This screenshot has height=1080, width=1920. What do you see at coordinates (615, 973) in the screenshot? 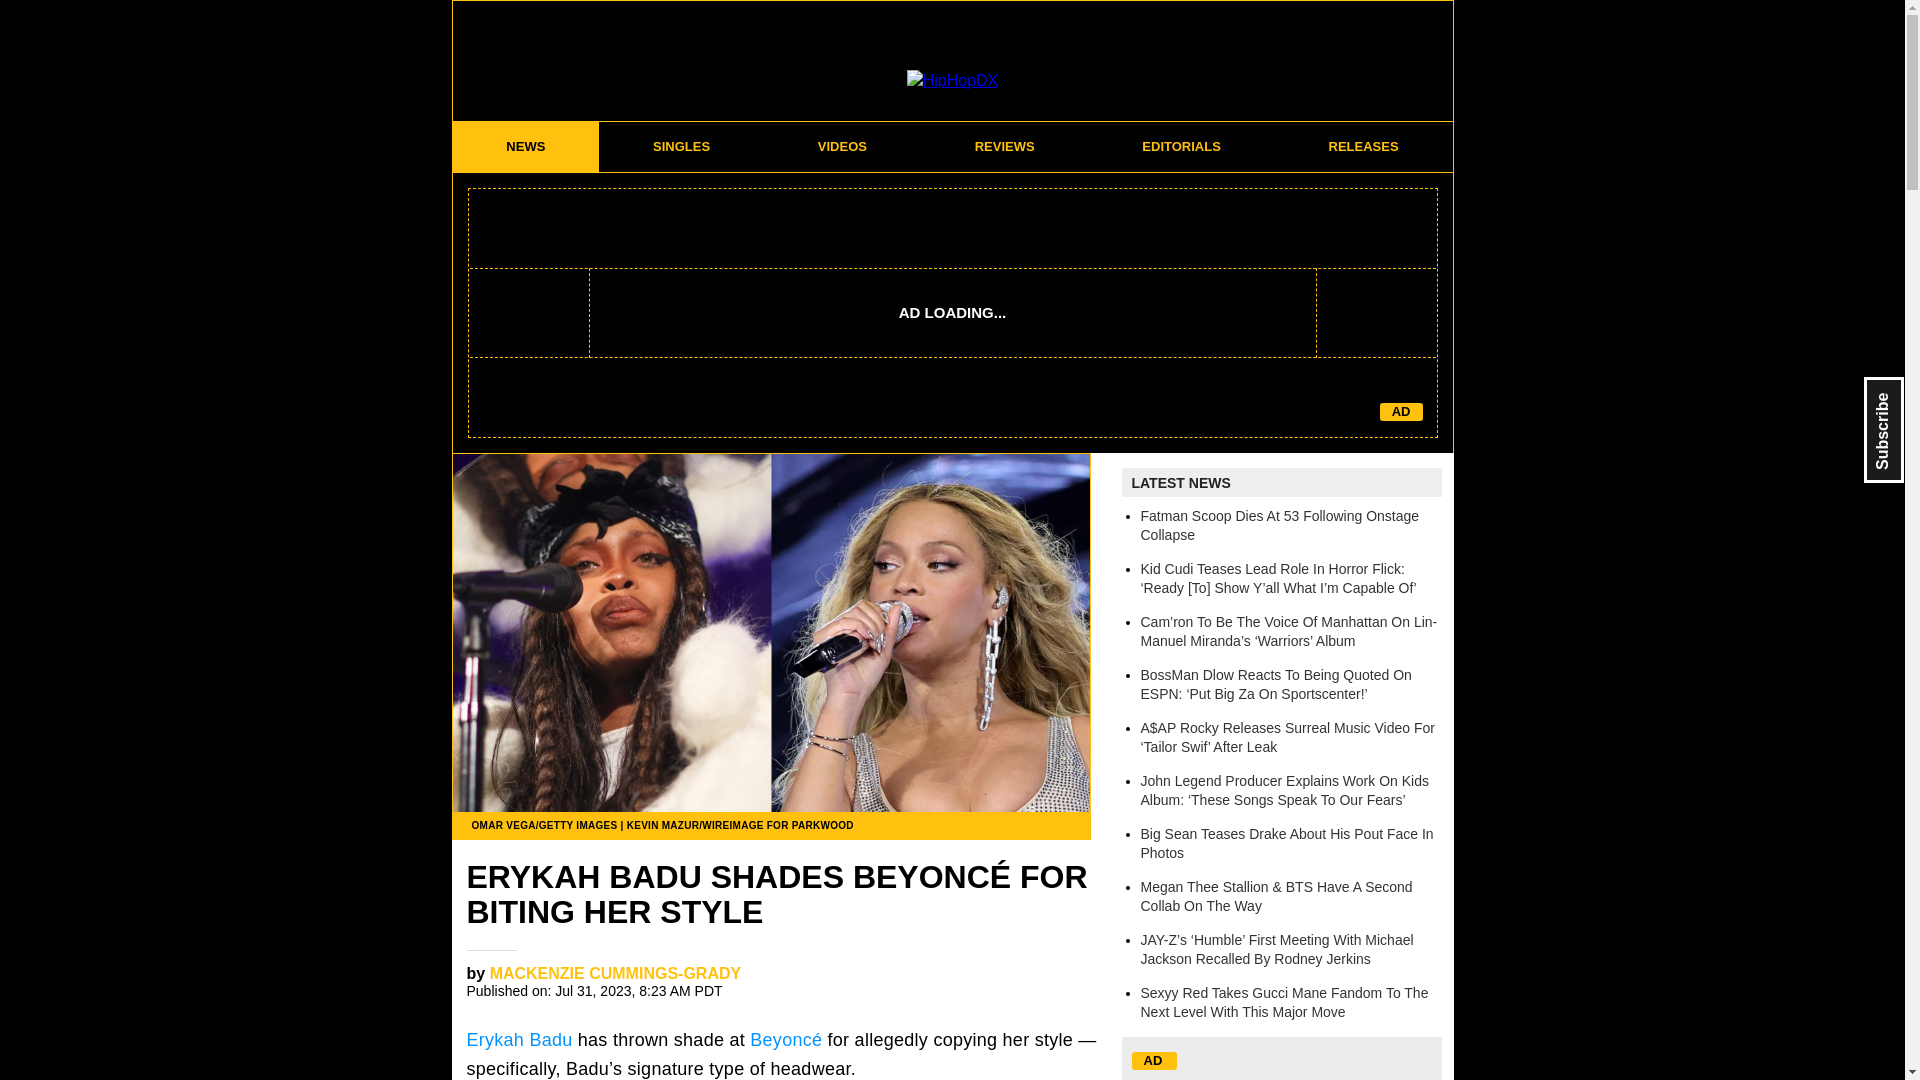
I see `MACKENZIE CUMMINGS-GRADY` at bounding box center [615, 973].